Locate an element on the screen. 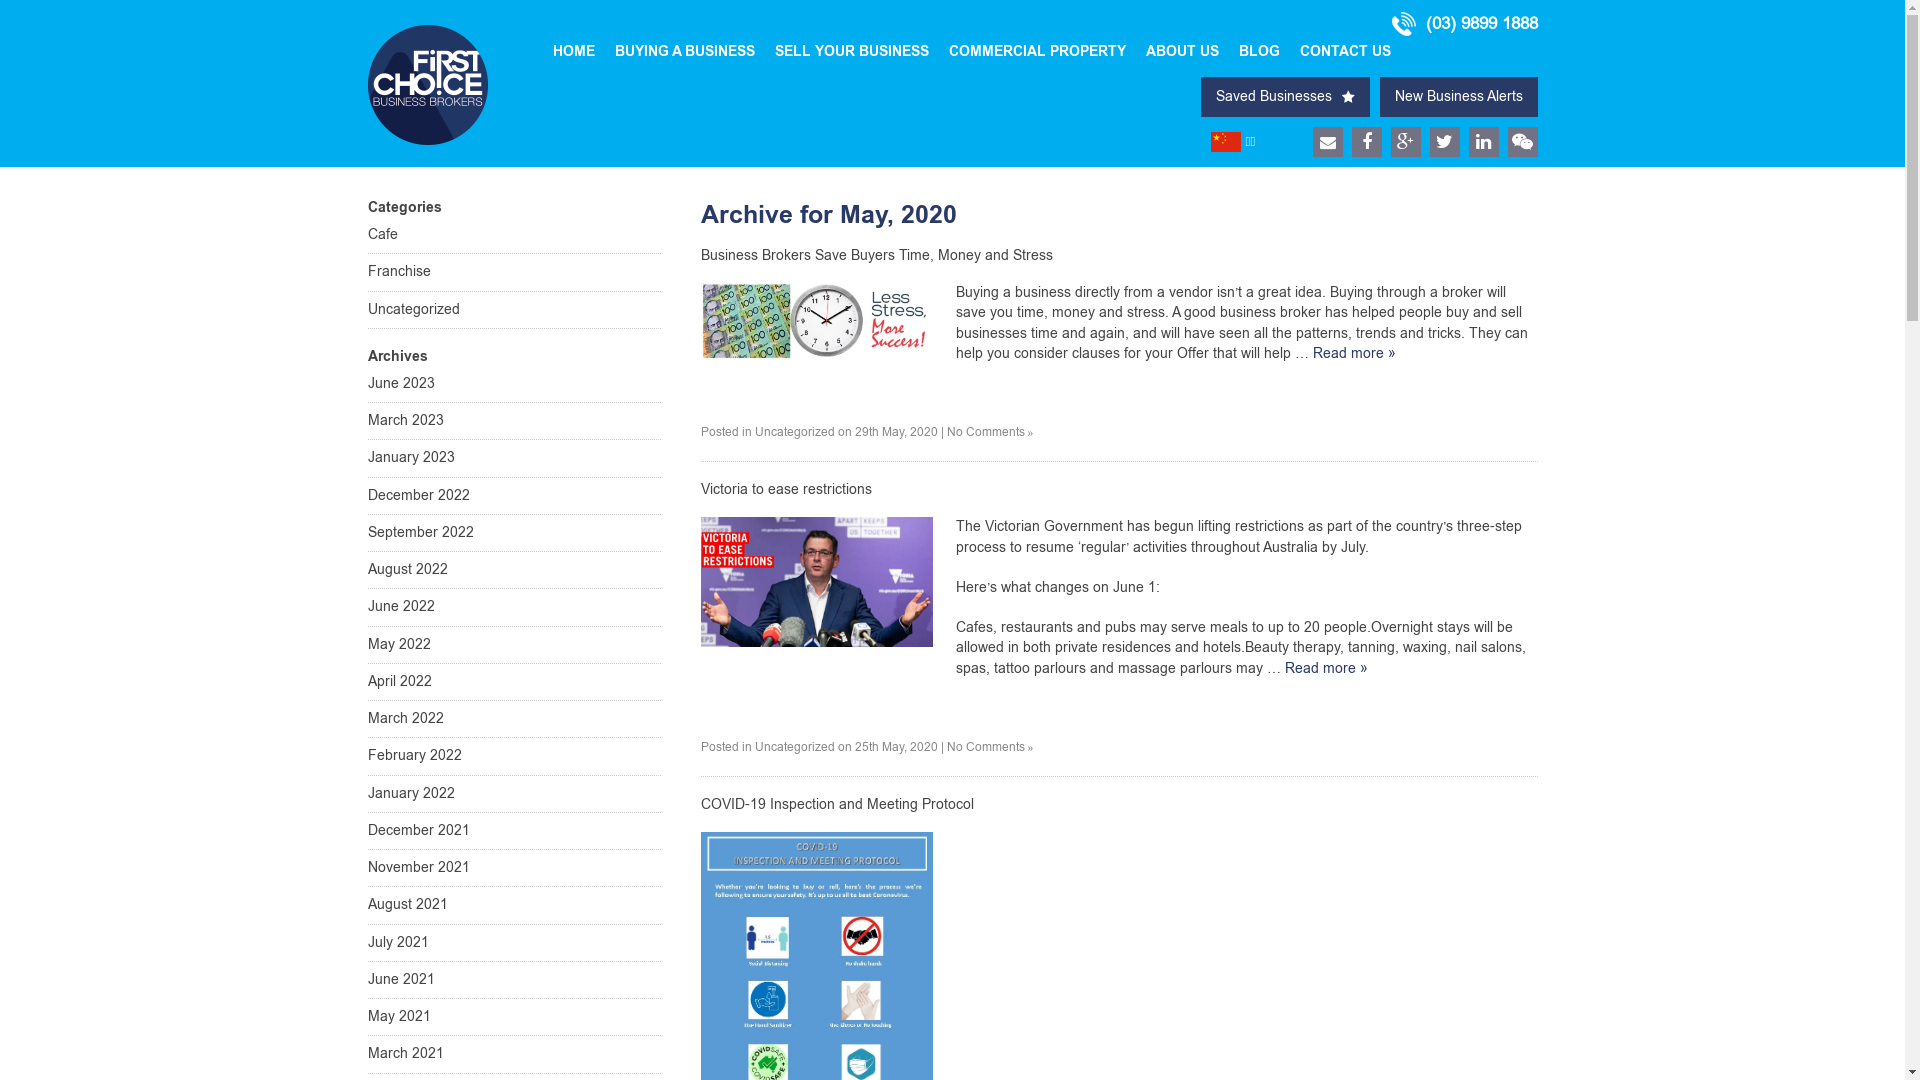 The image size is (1920, 1080). Saved Businesses is located at coordinates (1284, 97).